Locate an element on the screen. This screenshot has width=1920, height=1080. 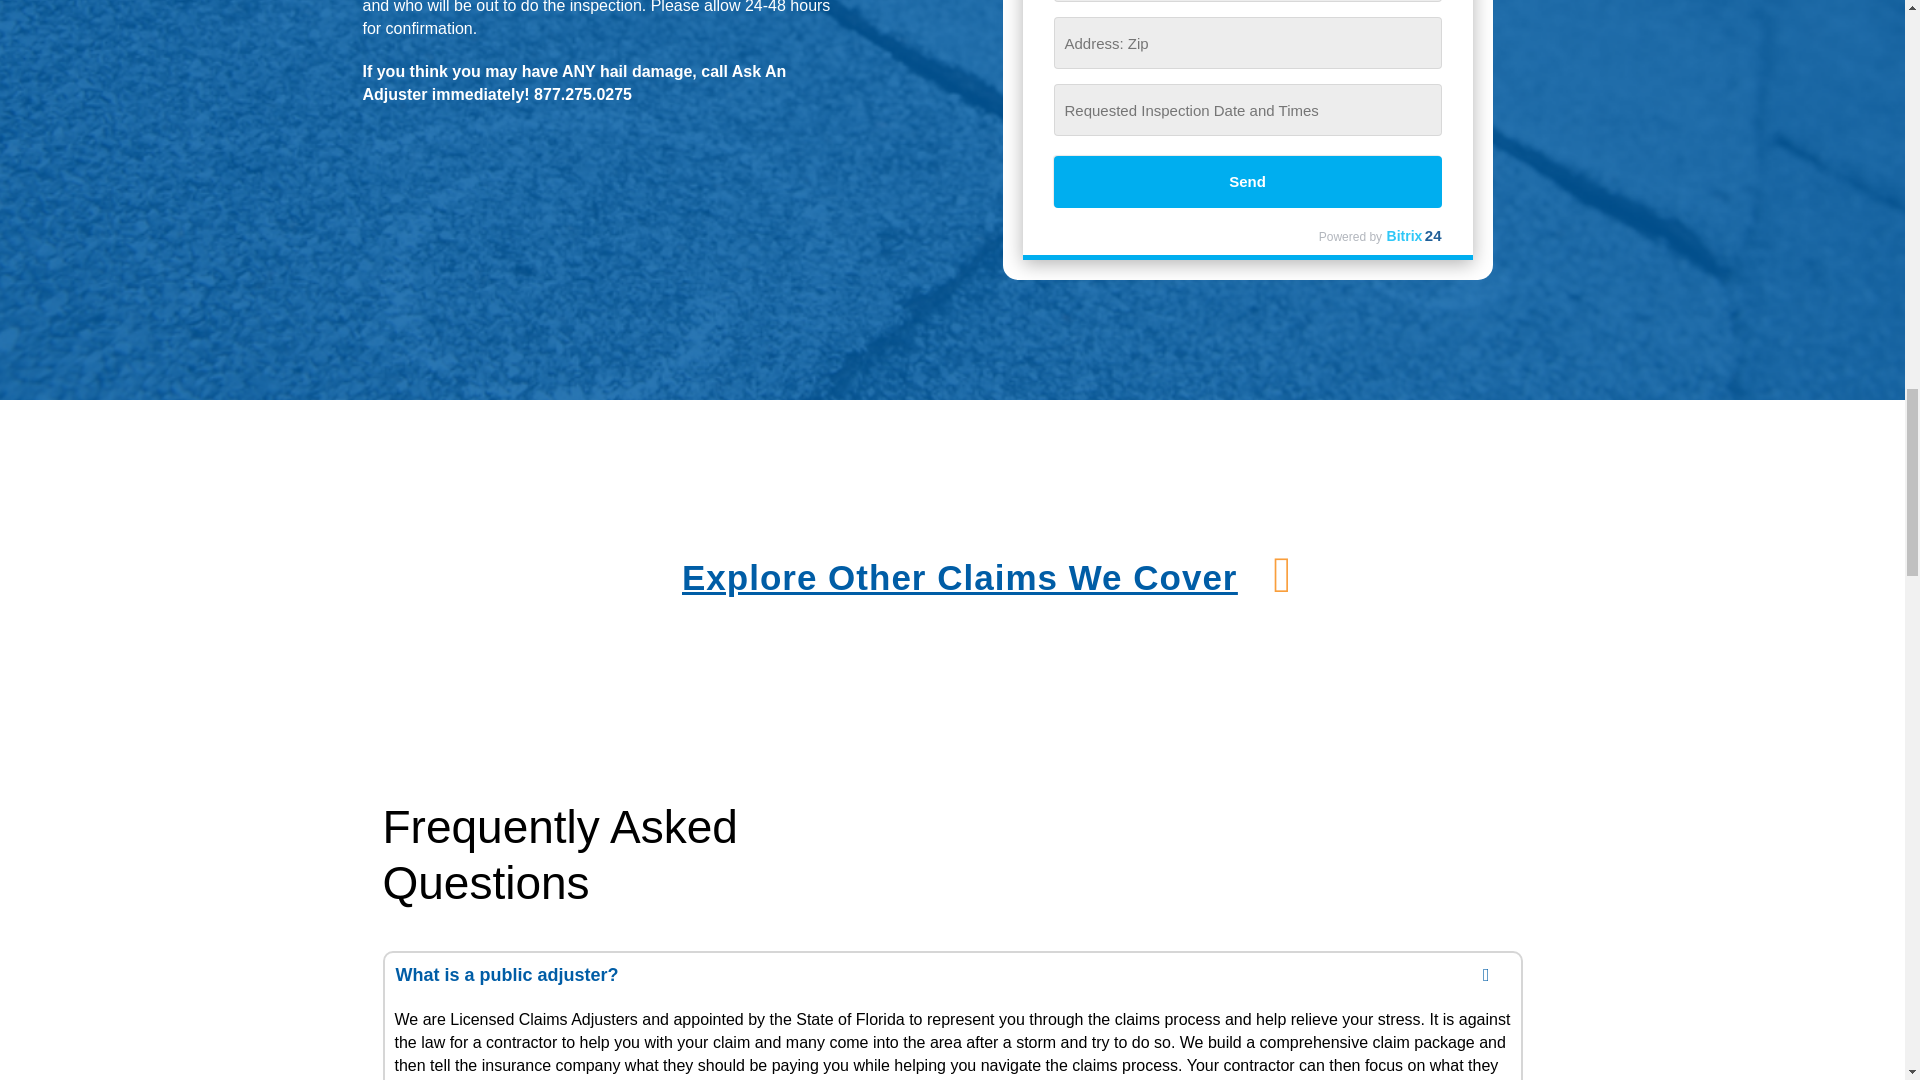
Explore Other Claims We Cover is located at coordinates (958, 578).